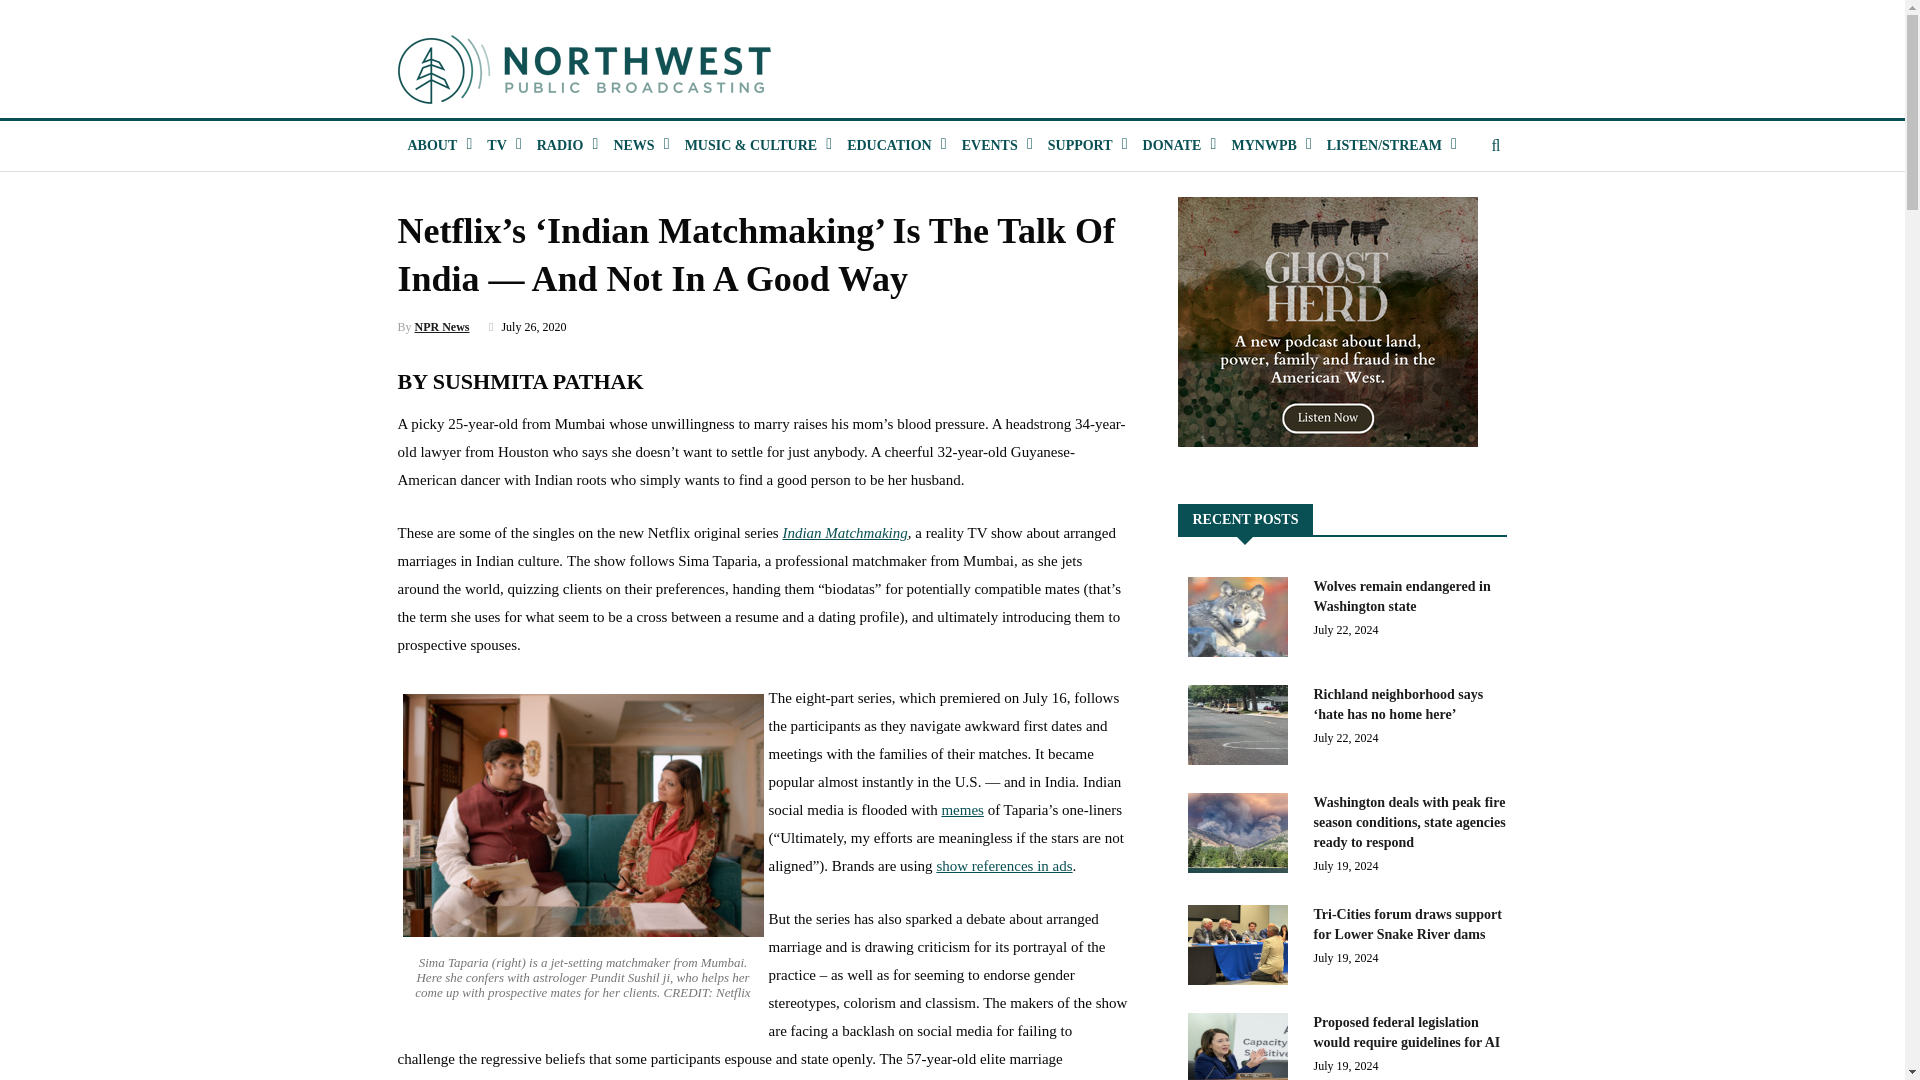 This screenshot has height=1080, width=1920. What do you see at coordinates (432, 145) in the screenshot?
I see `ABOUT` at bounding box center [432, 145].